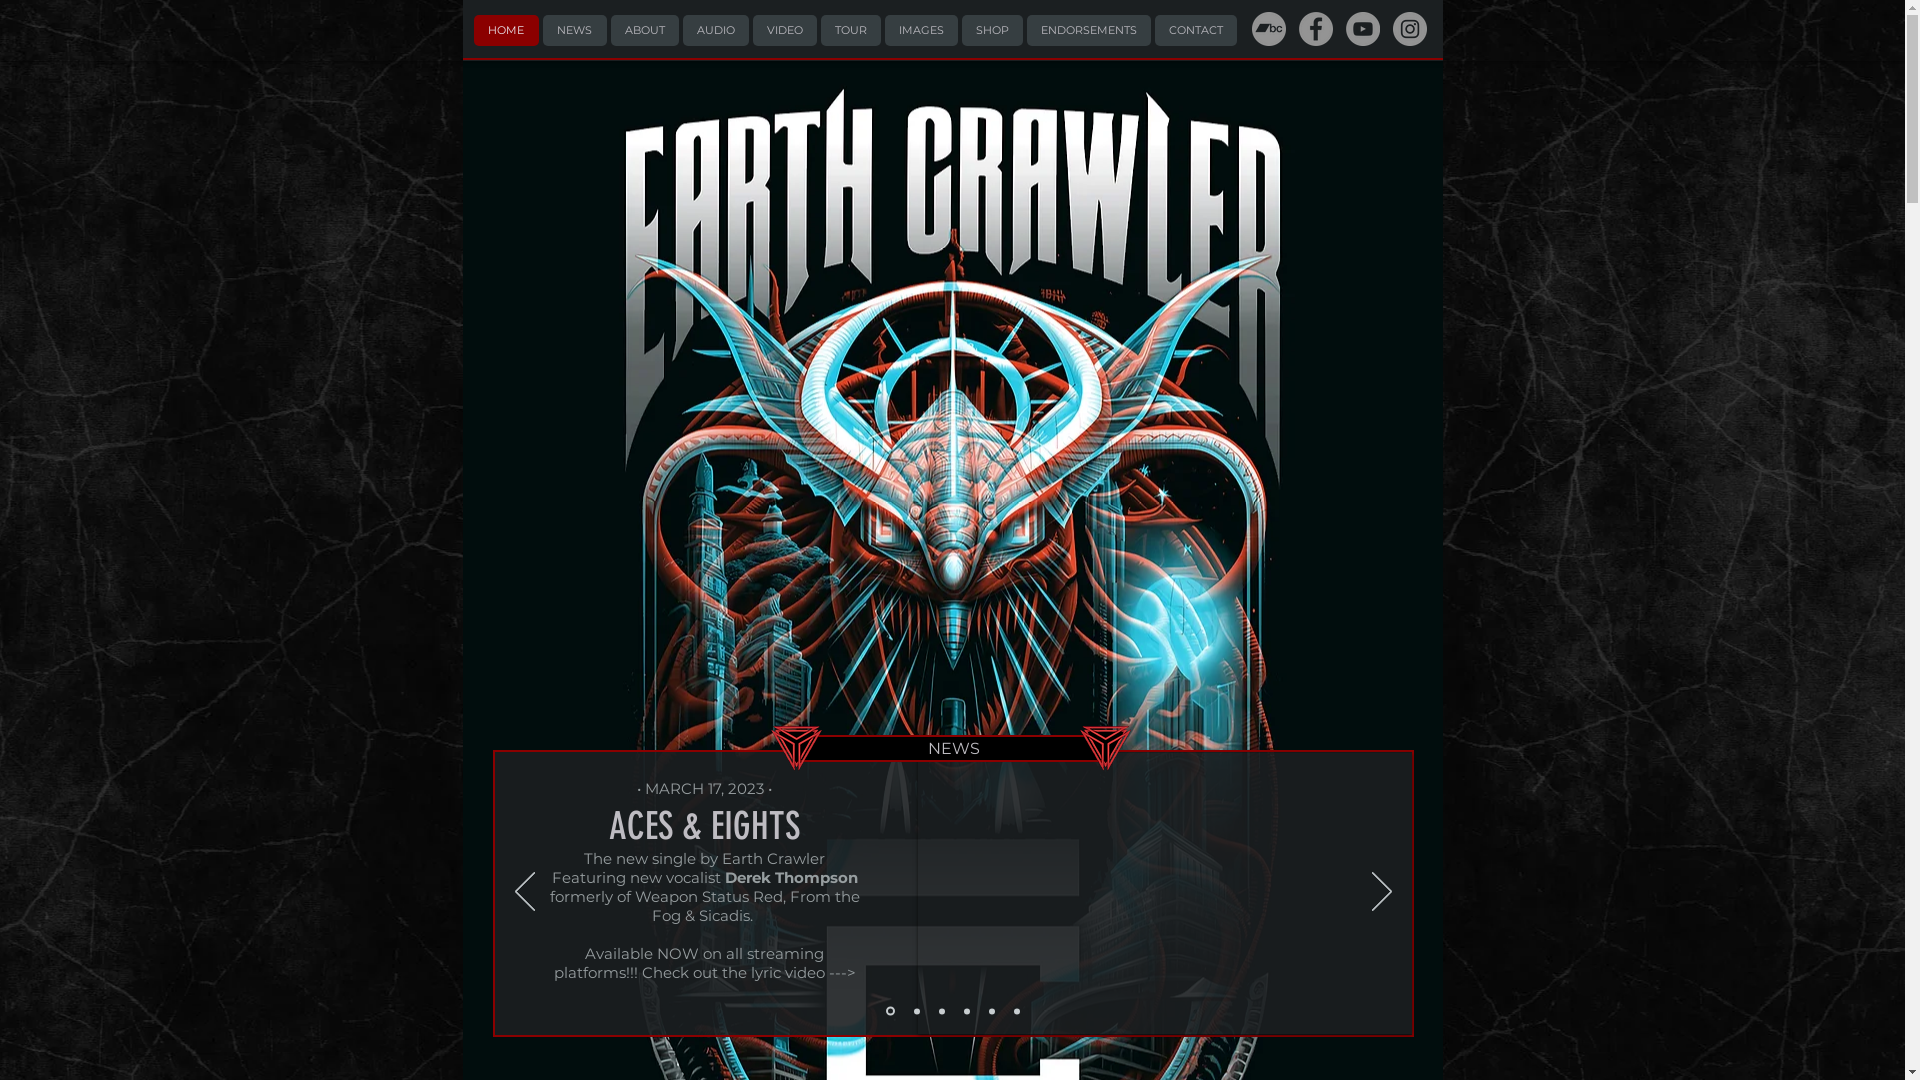 The image size is (1920, 1080). Describe the element at coordinates (850, 30) in the screenshot. I see `TOUR` at that location.